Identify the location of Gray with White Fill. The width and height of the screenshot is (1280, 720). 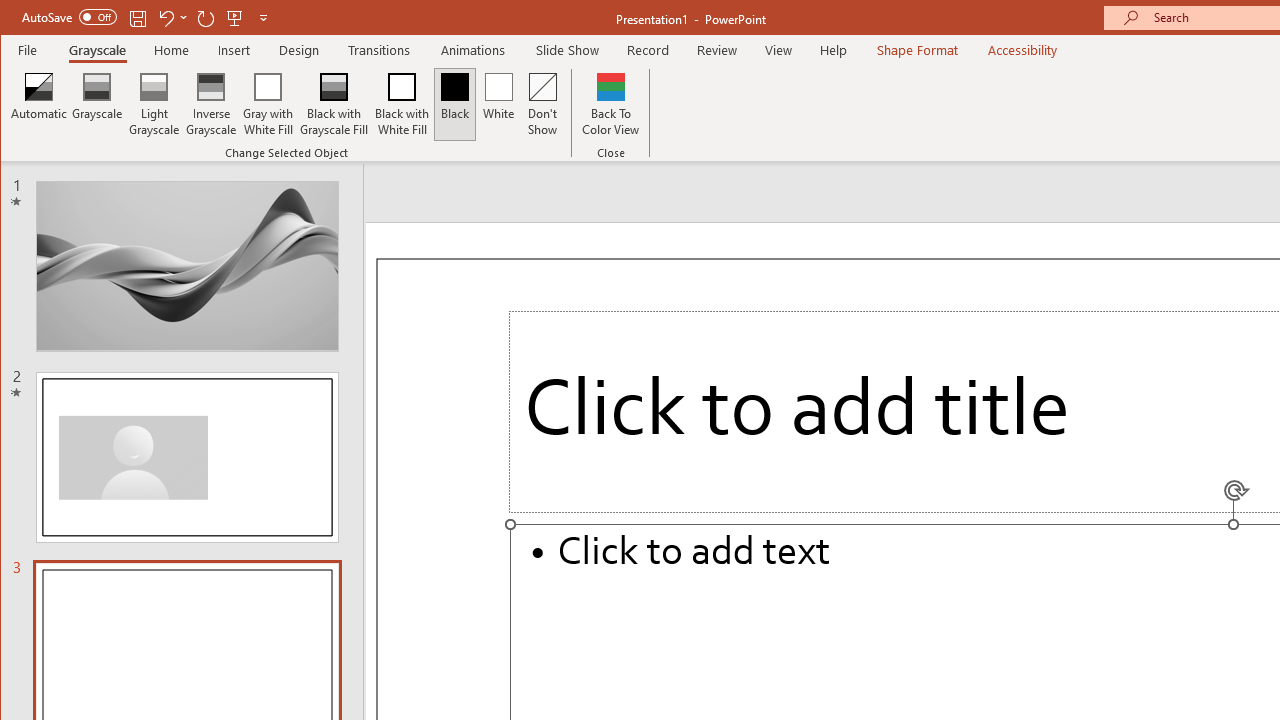
(268, 104).